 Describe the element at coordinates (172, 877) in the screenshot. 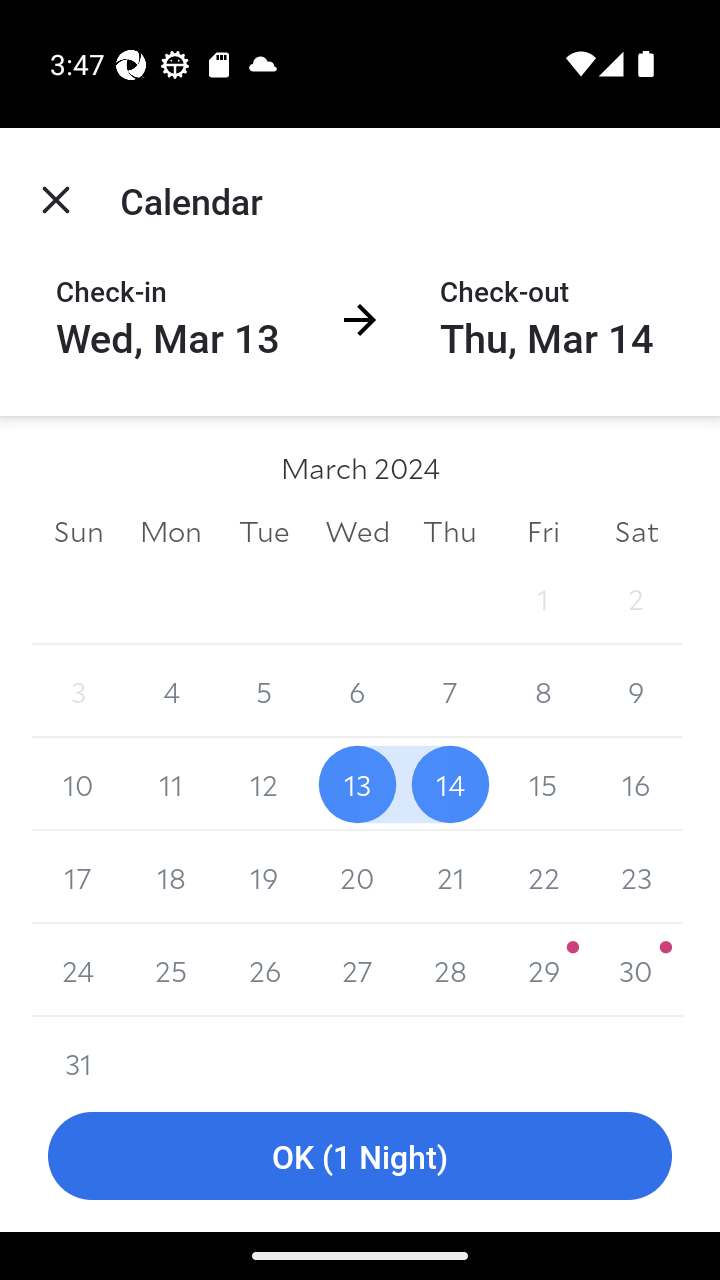

I see `18 18 March 2024` at that location.